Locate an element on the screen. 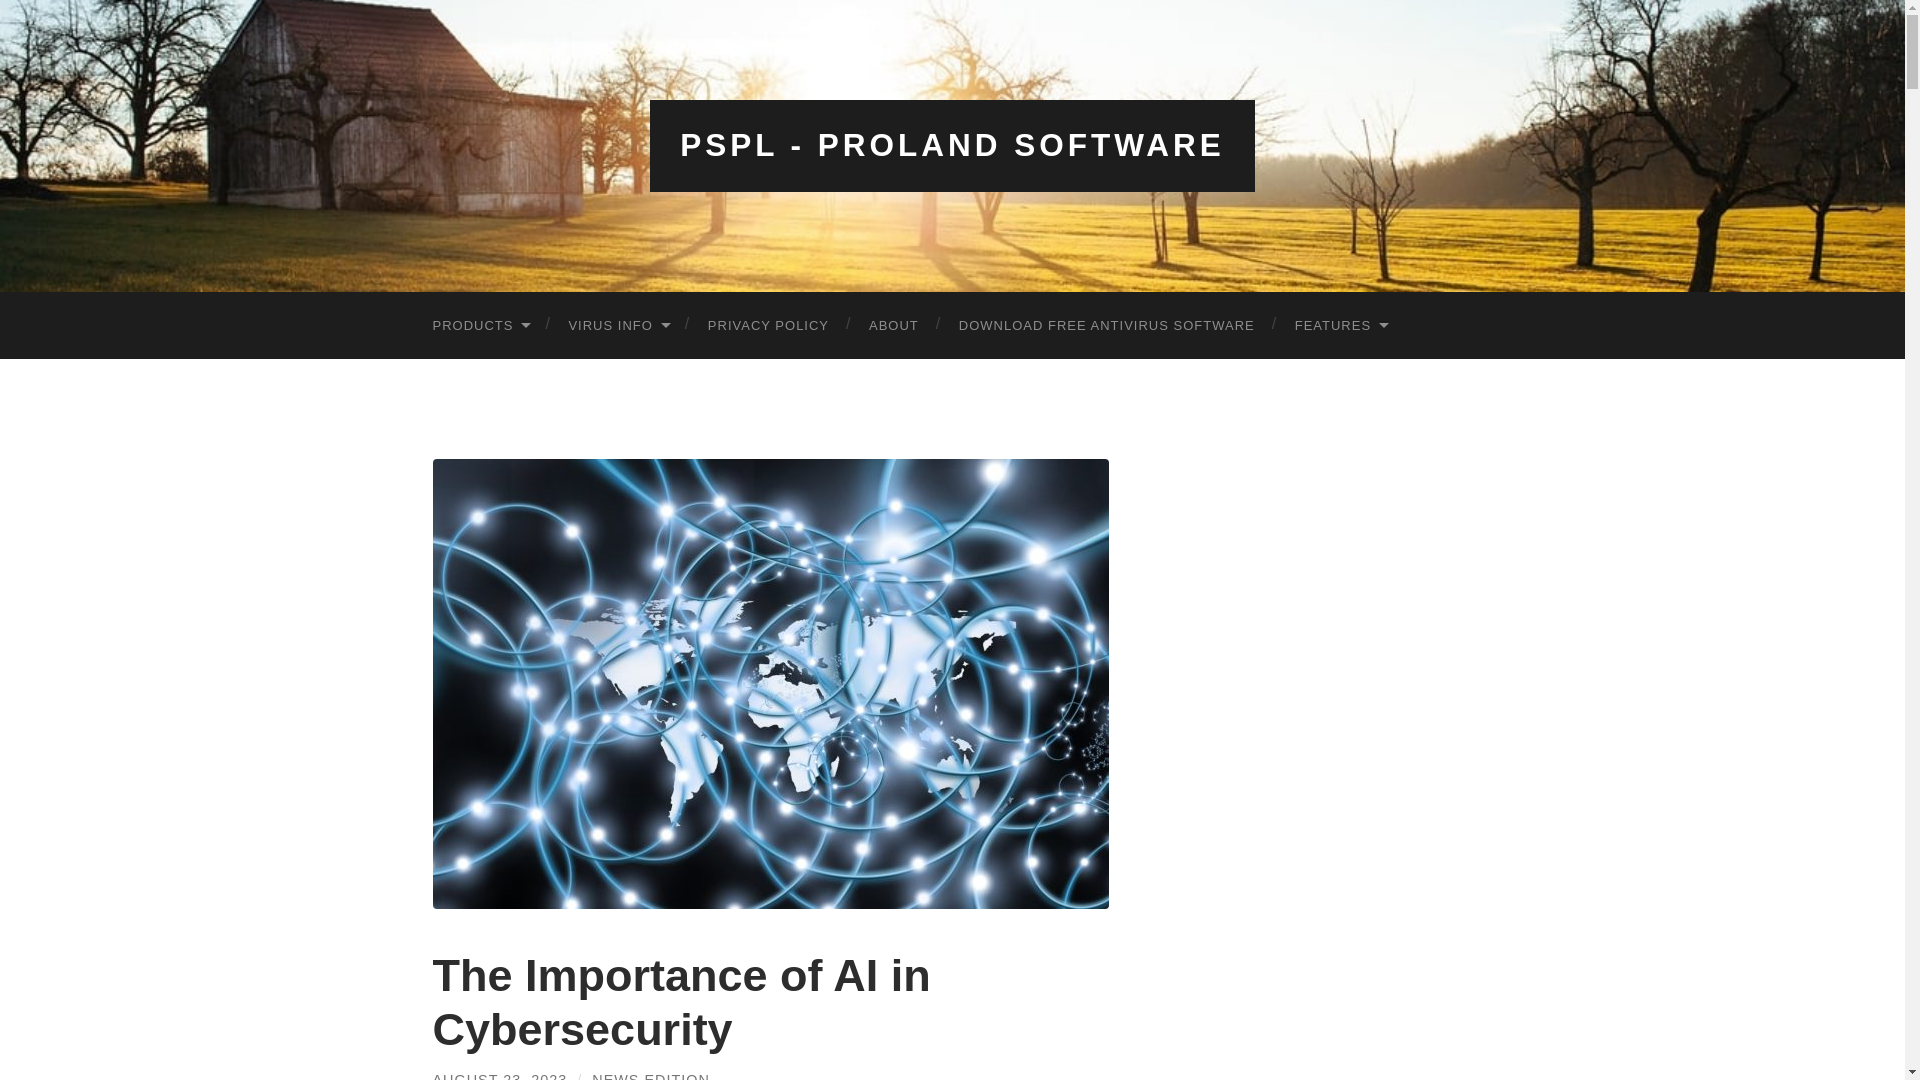 The height and width of the screenshot is (1080, 1920). DOWNLOAD FREE ANTIVIRUS SOFTWARE is located at coordinates (1106, 324).